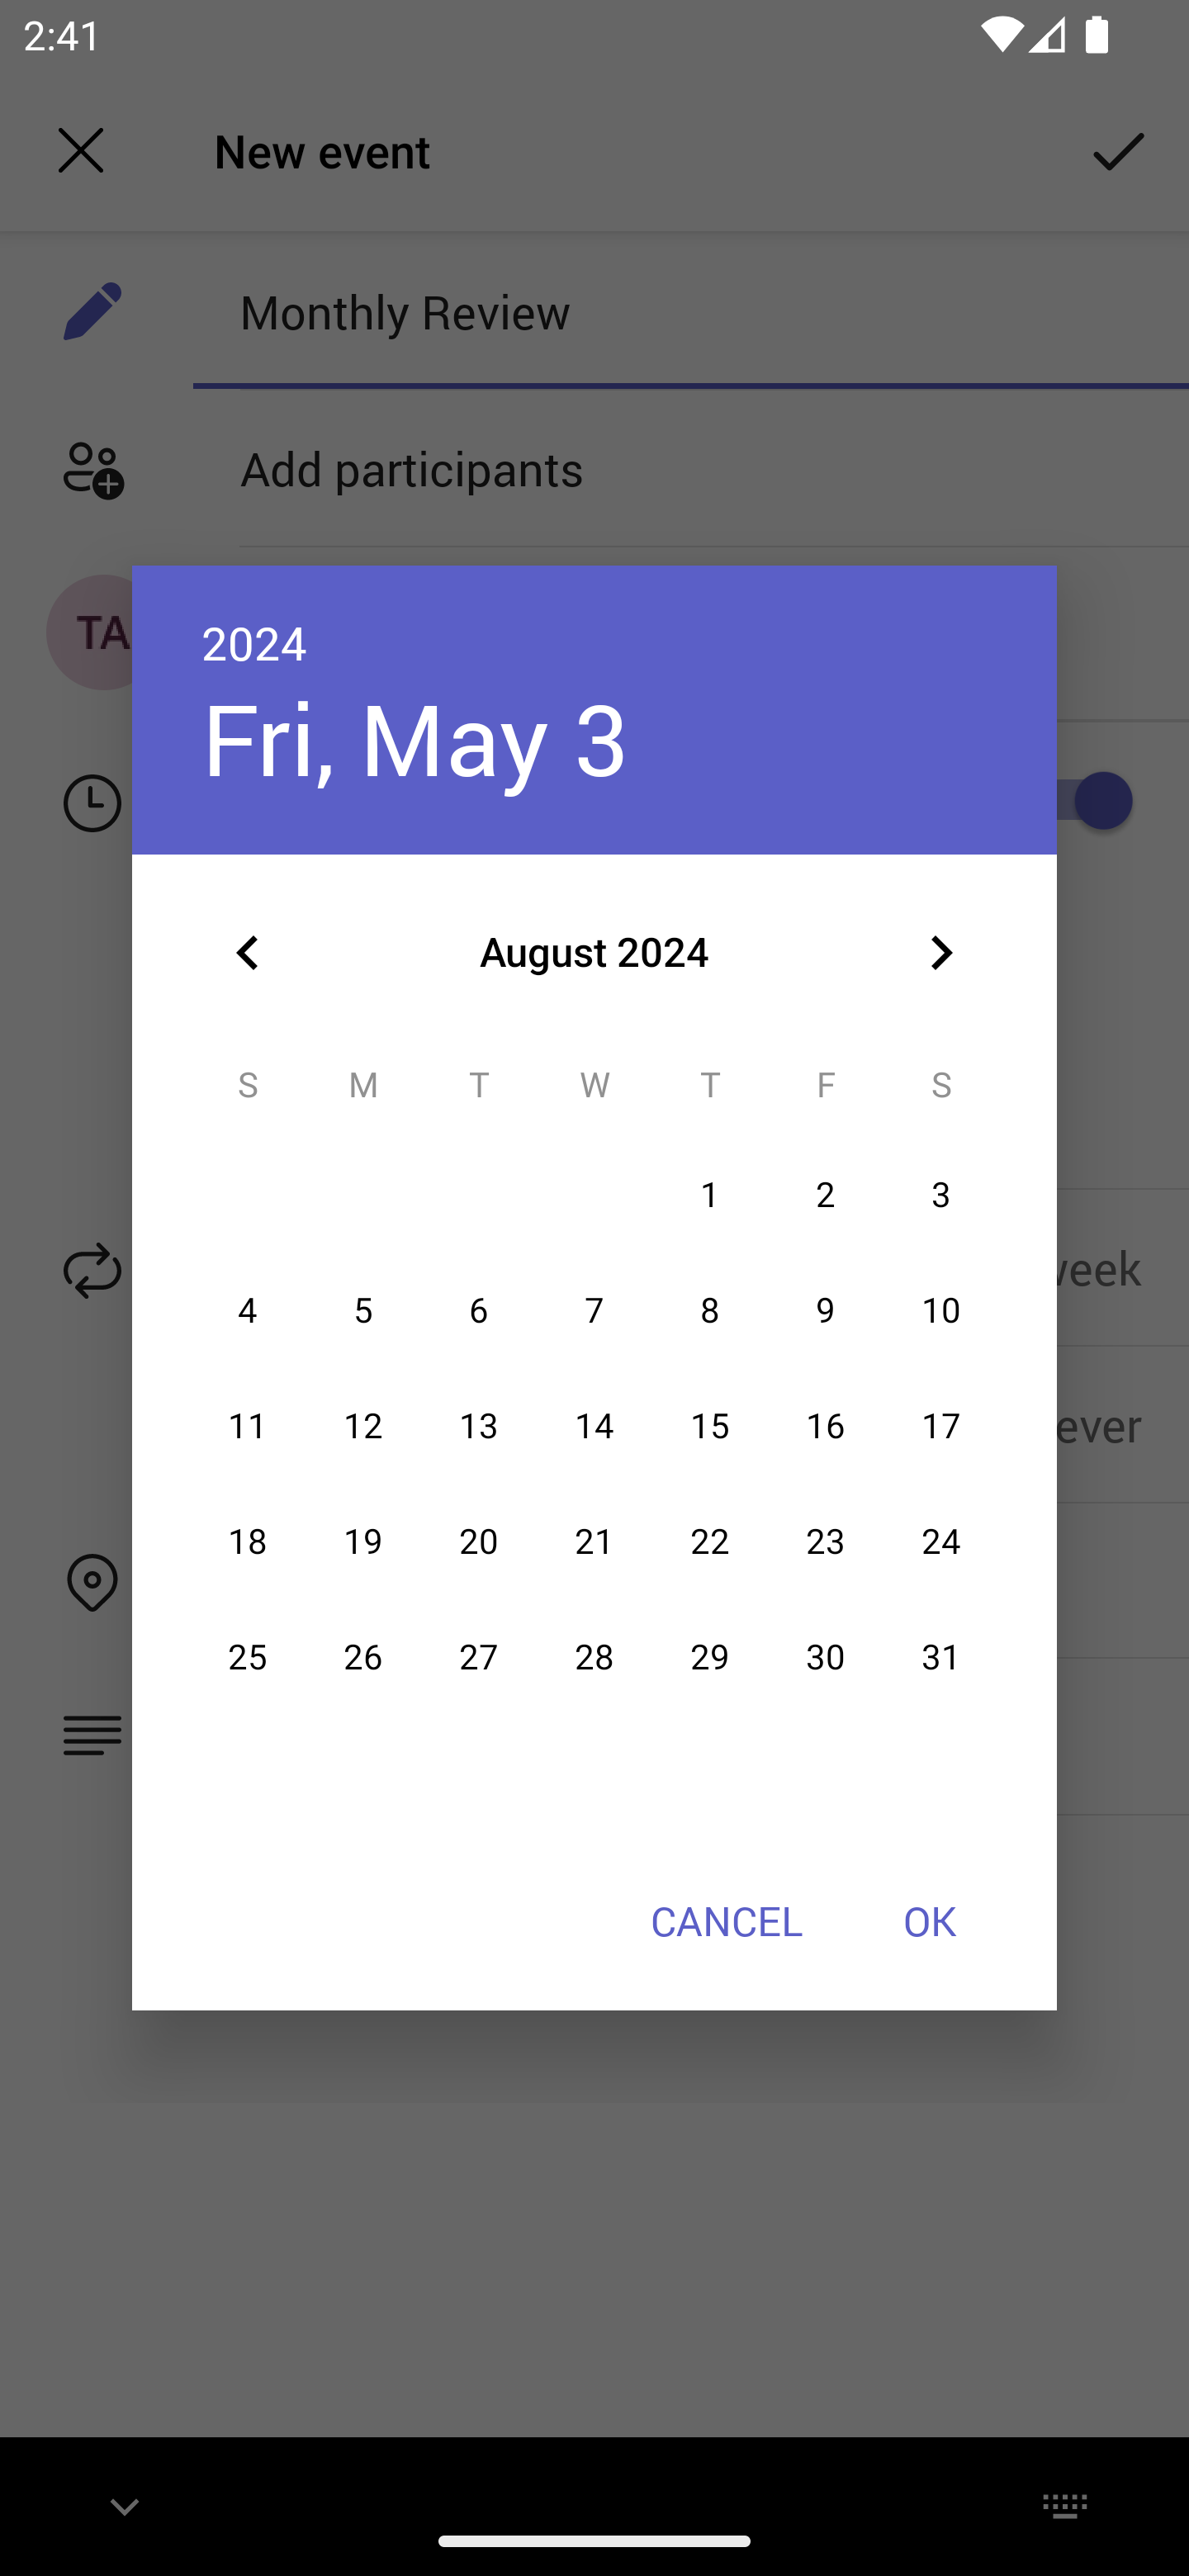  What do you see at coordinates (941, 953) in the screenshot?
I see `Next month` at bounding box center [941, 953].